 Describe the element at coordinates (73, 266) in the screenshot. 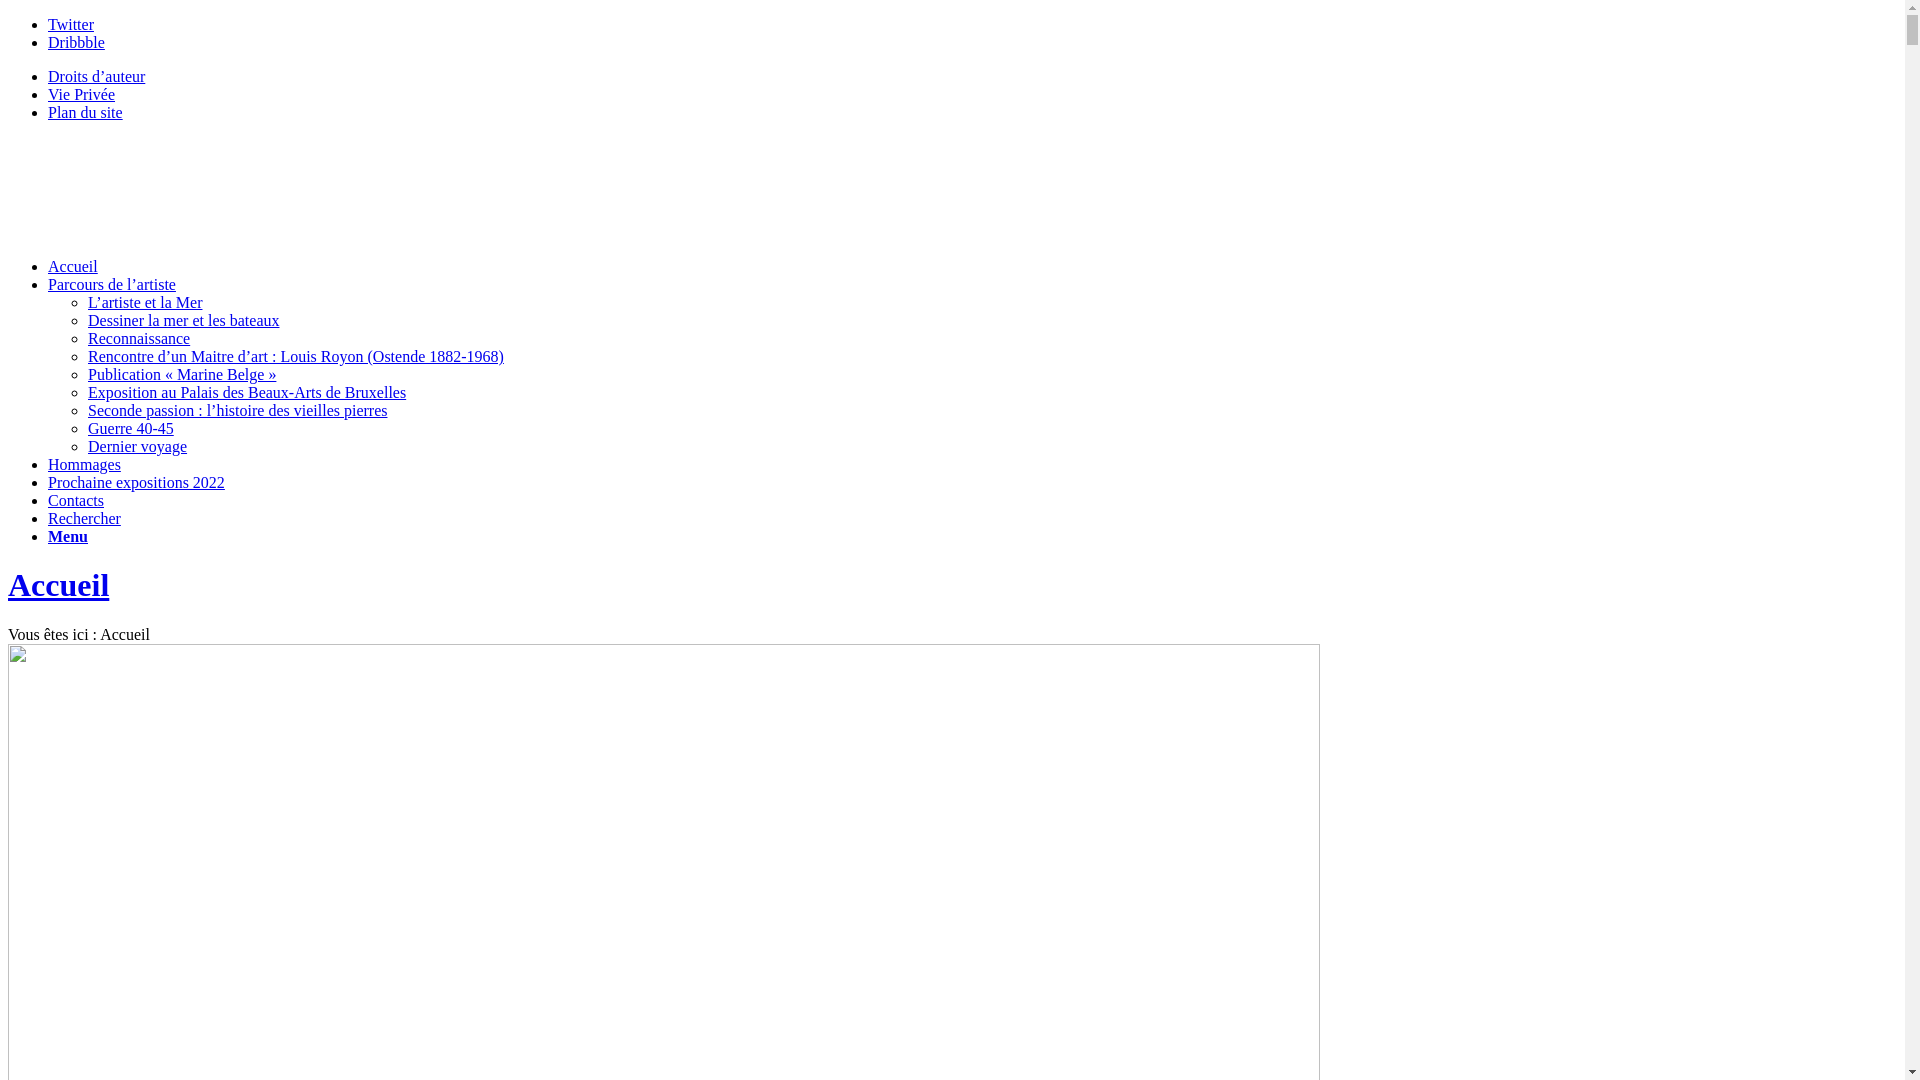

I see `Accueil` at that location.